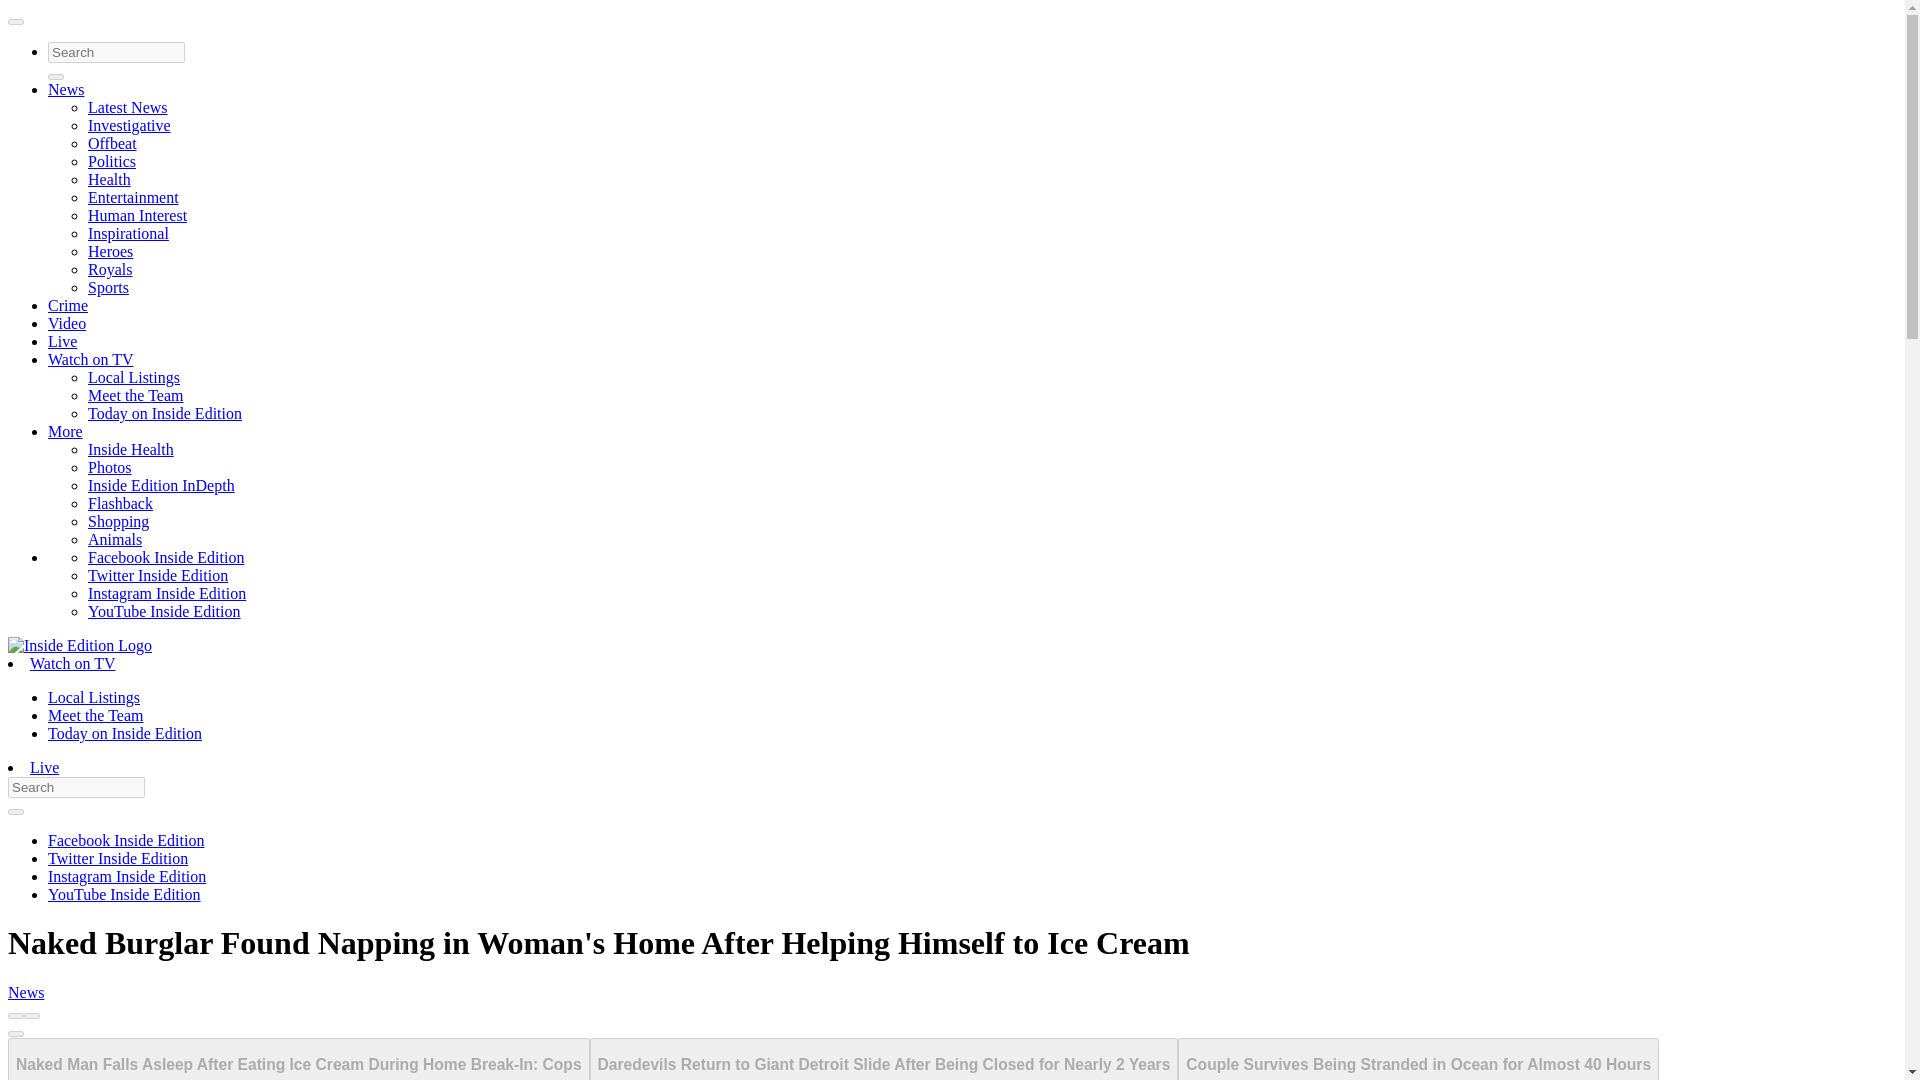 Image resolution: width=1920 pixels, height=1080 pixels. I want to click on Meet the Team, so click(135, 394).